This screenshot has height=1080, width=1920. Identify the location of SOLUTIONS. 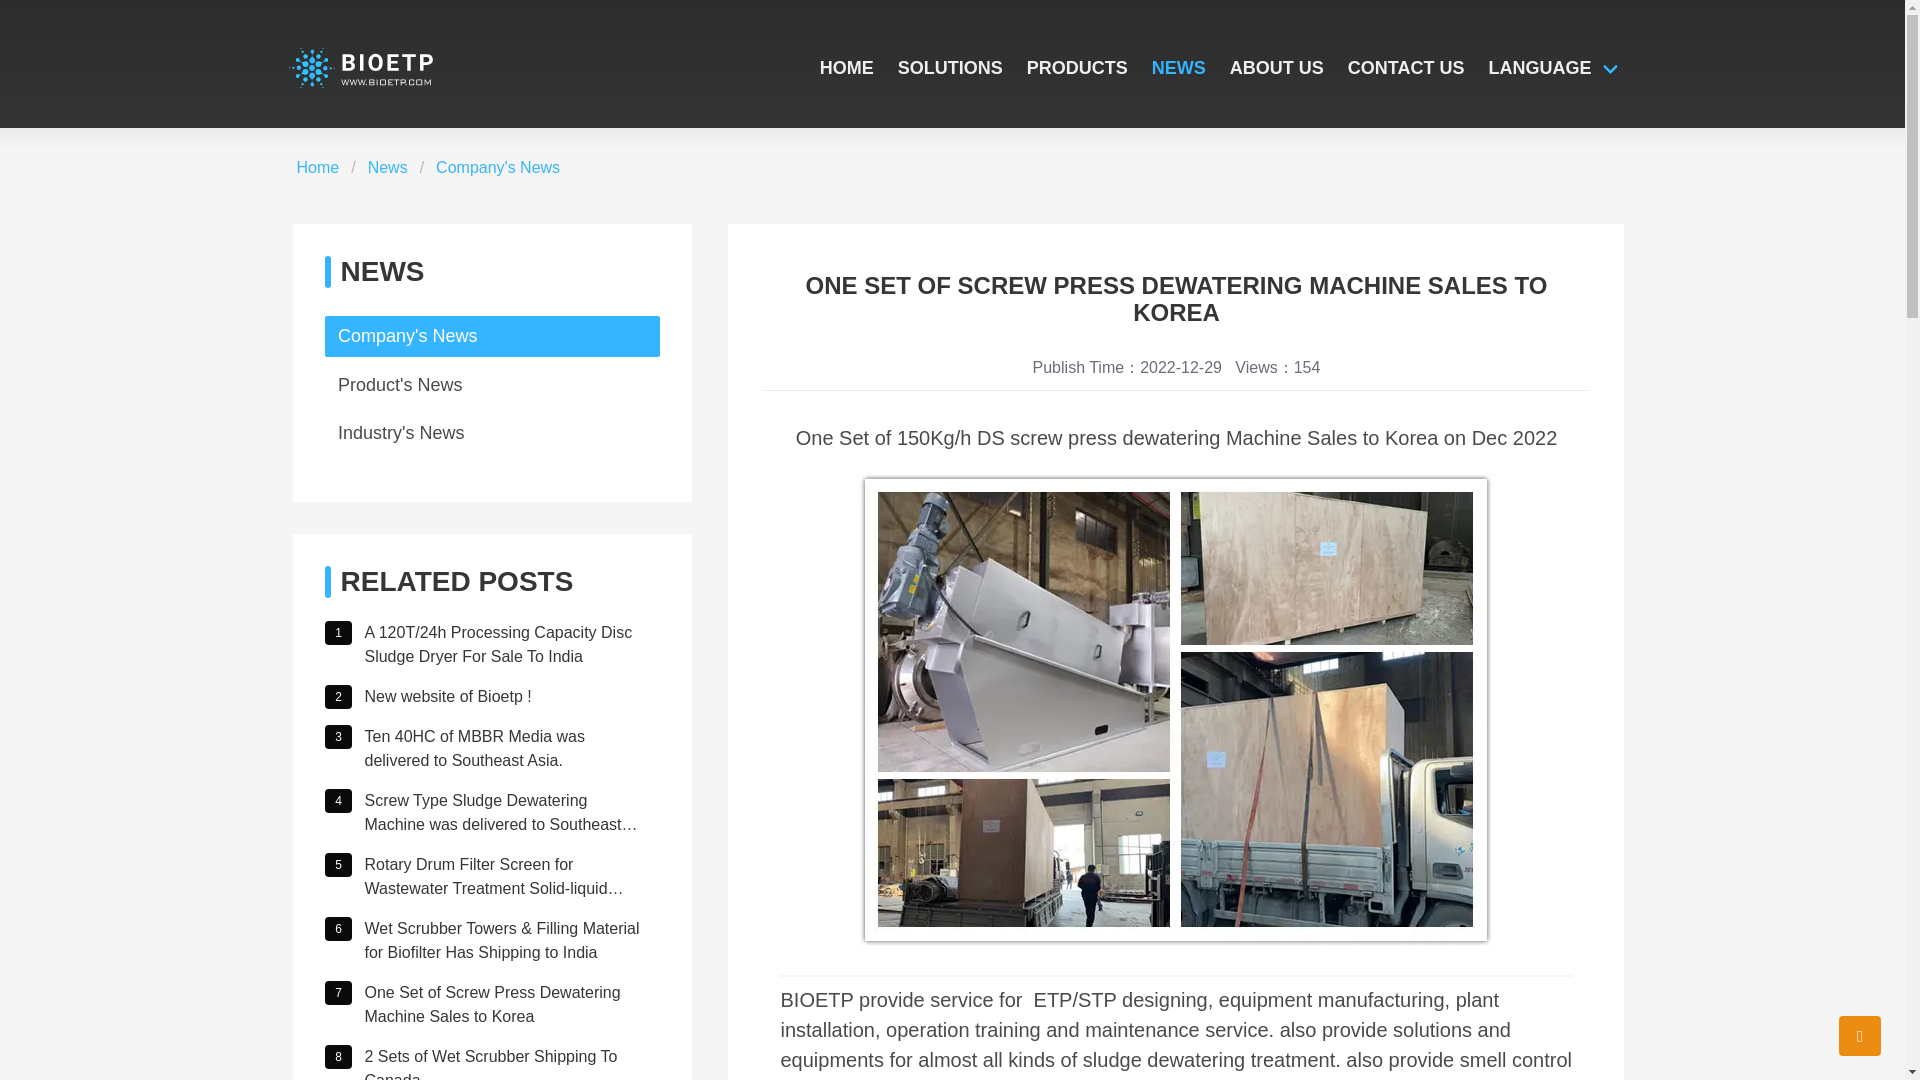
(950, 68).